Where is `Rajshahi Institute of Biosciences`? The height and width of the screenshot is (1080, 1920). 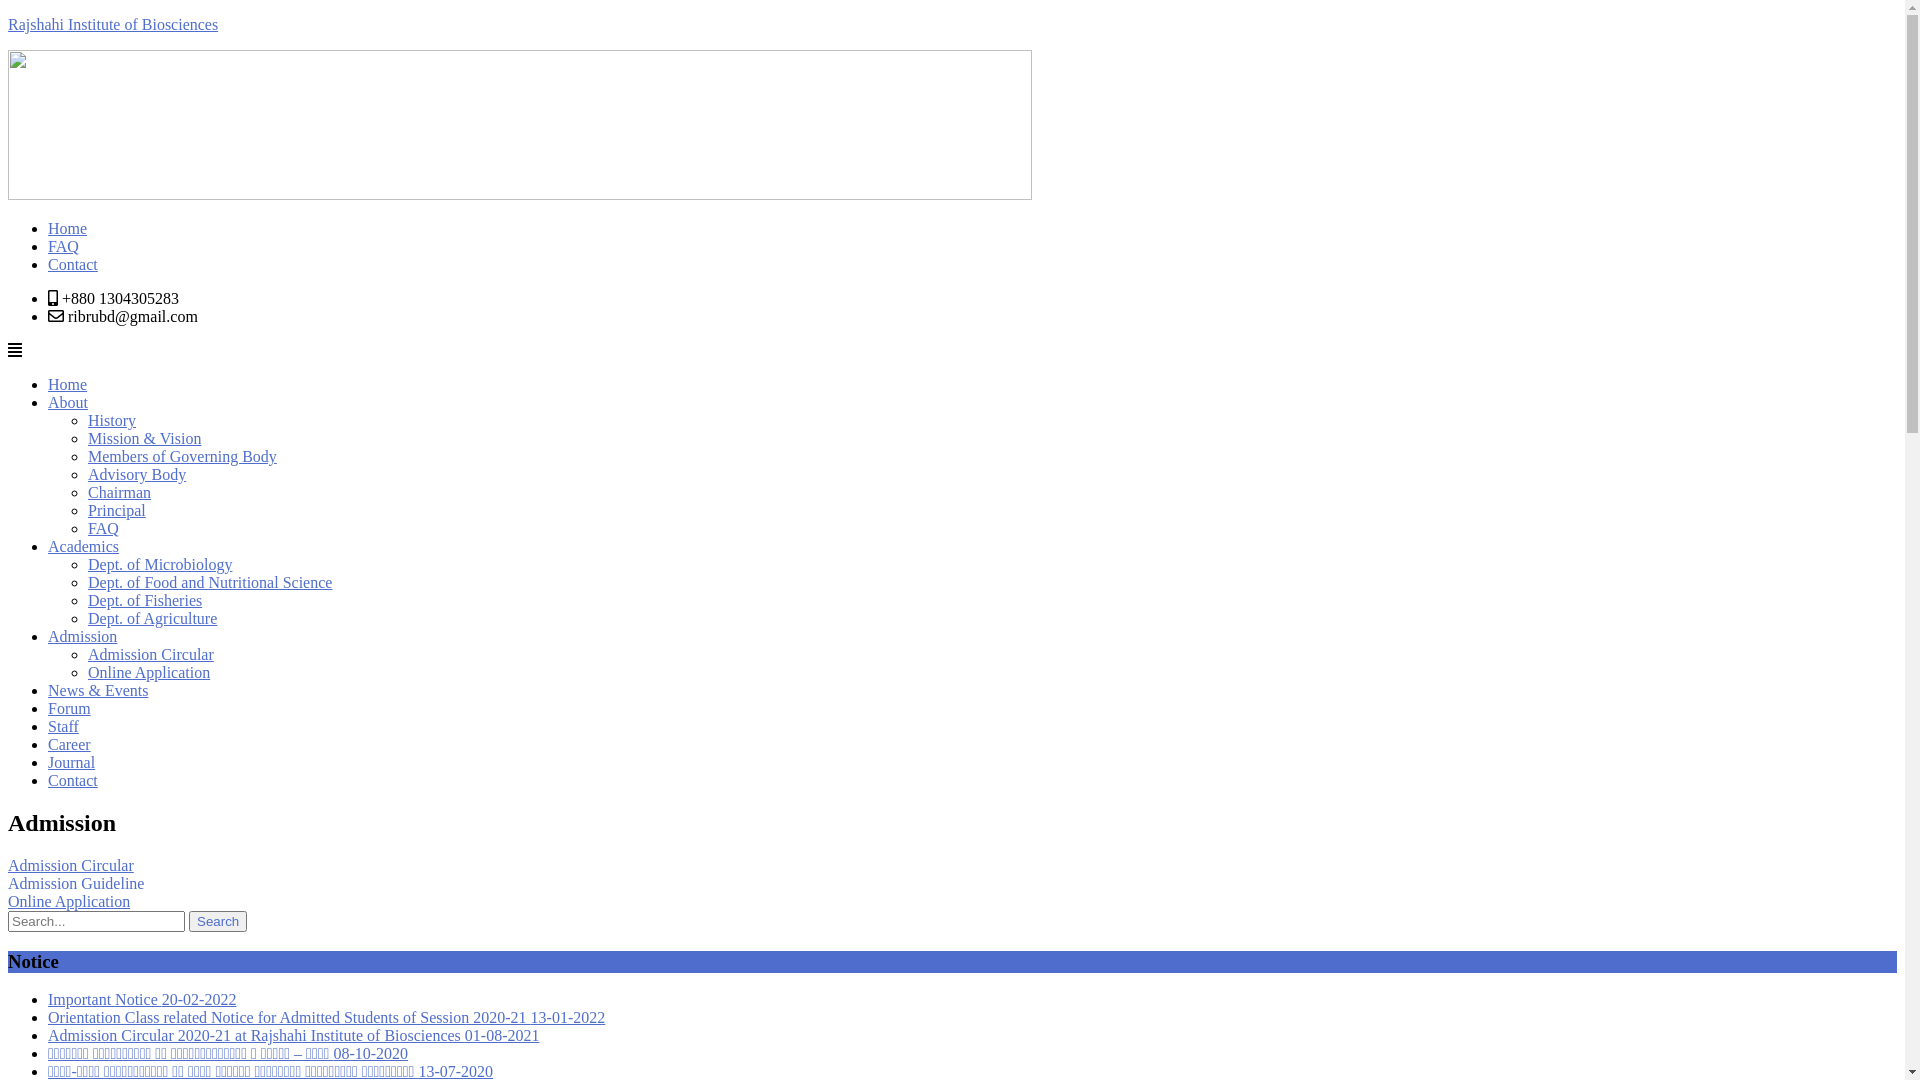 Rajshahi Institute of Biosciences is located at coordinates (113, 24).